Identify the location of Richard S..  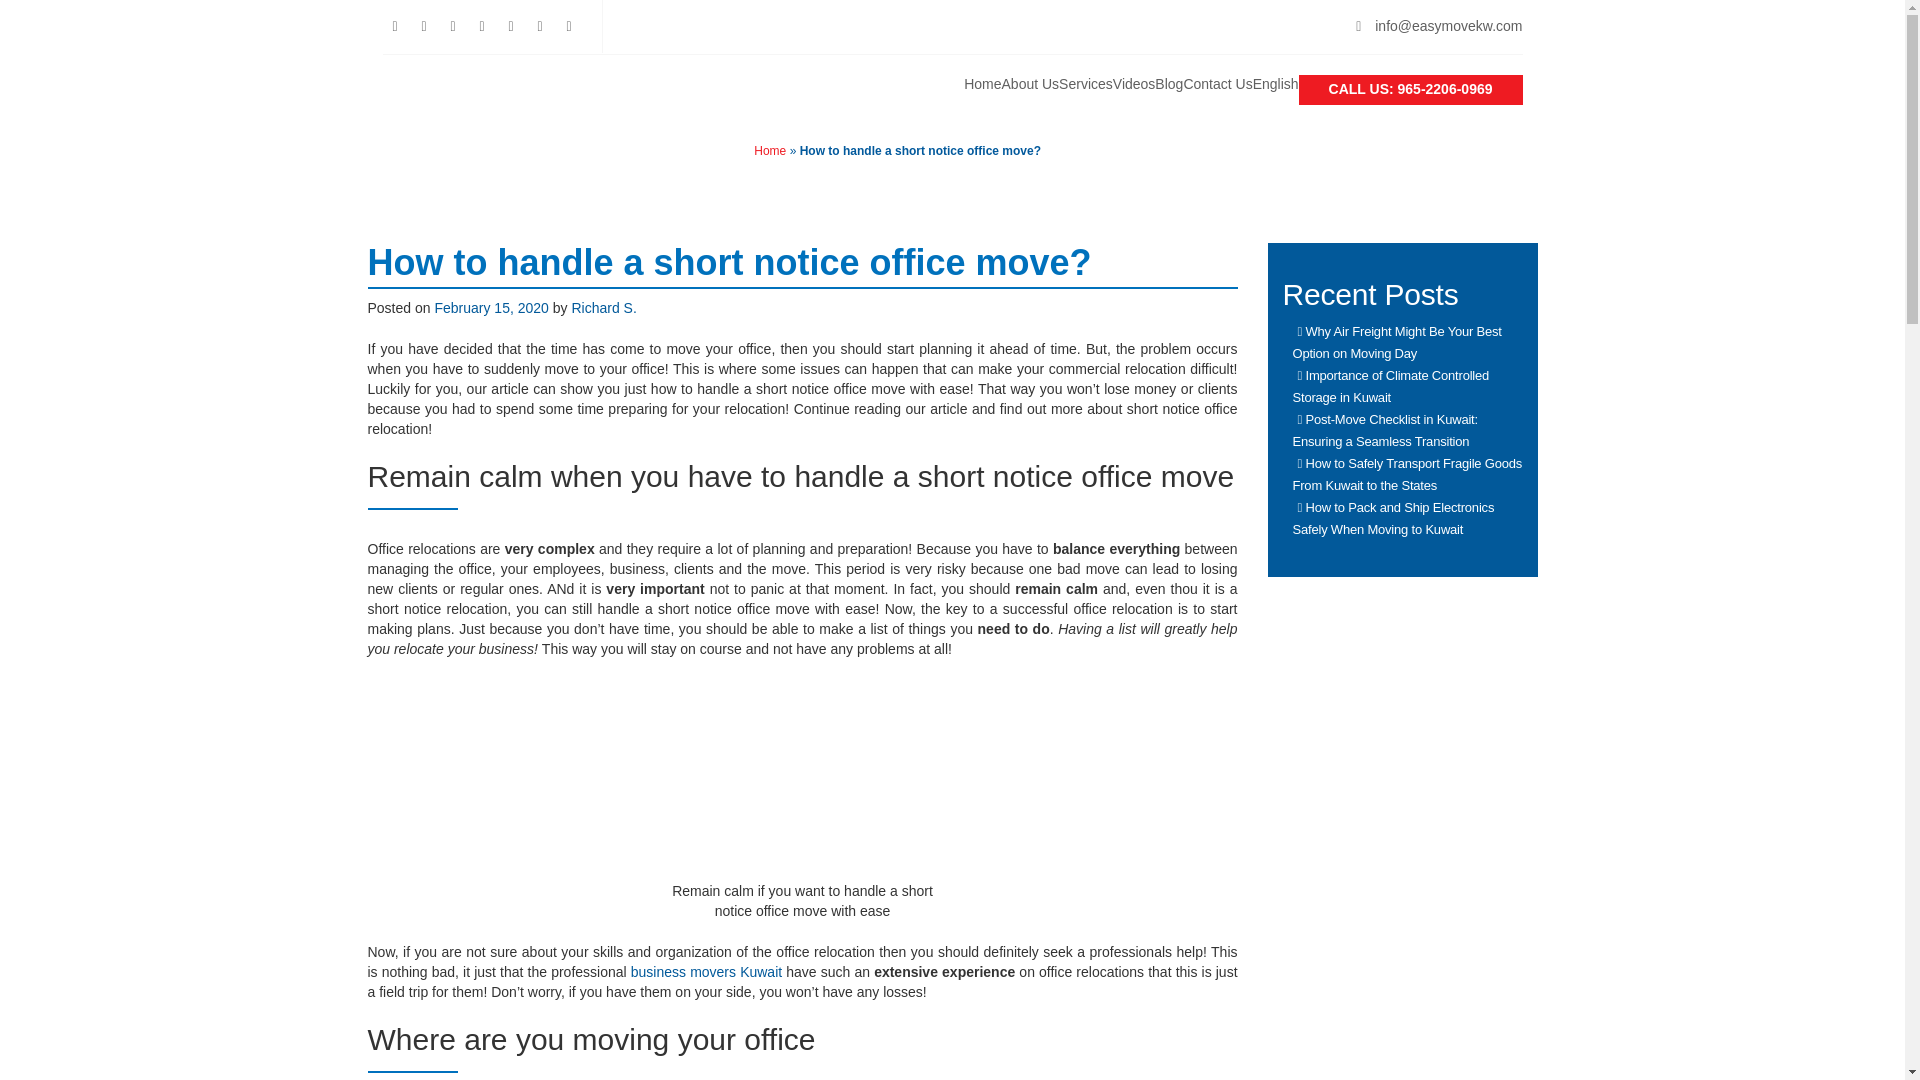
(602, 308).